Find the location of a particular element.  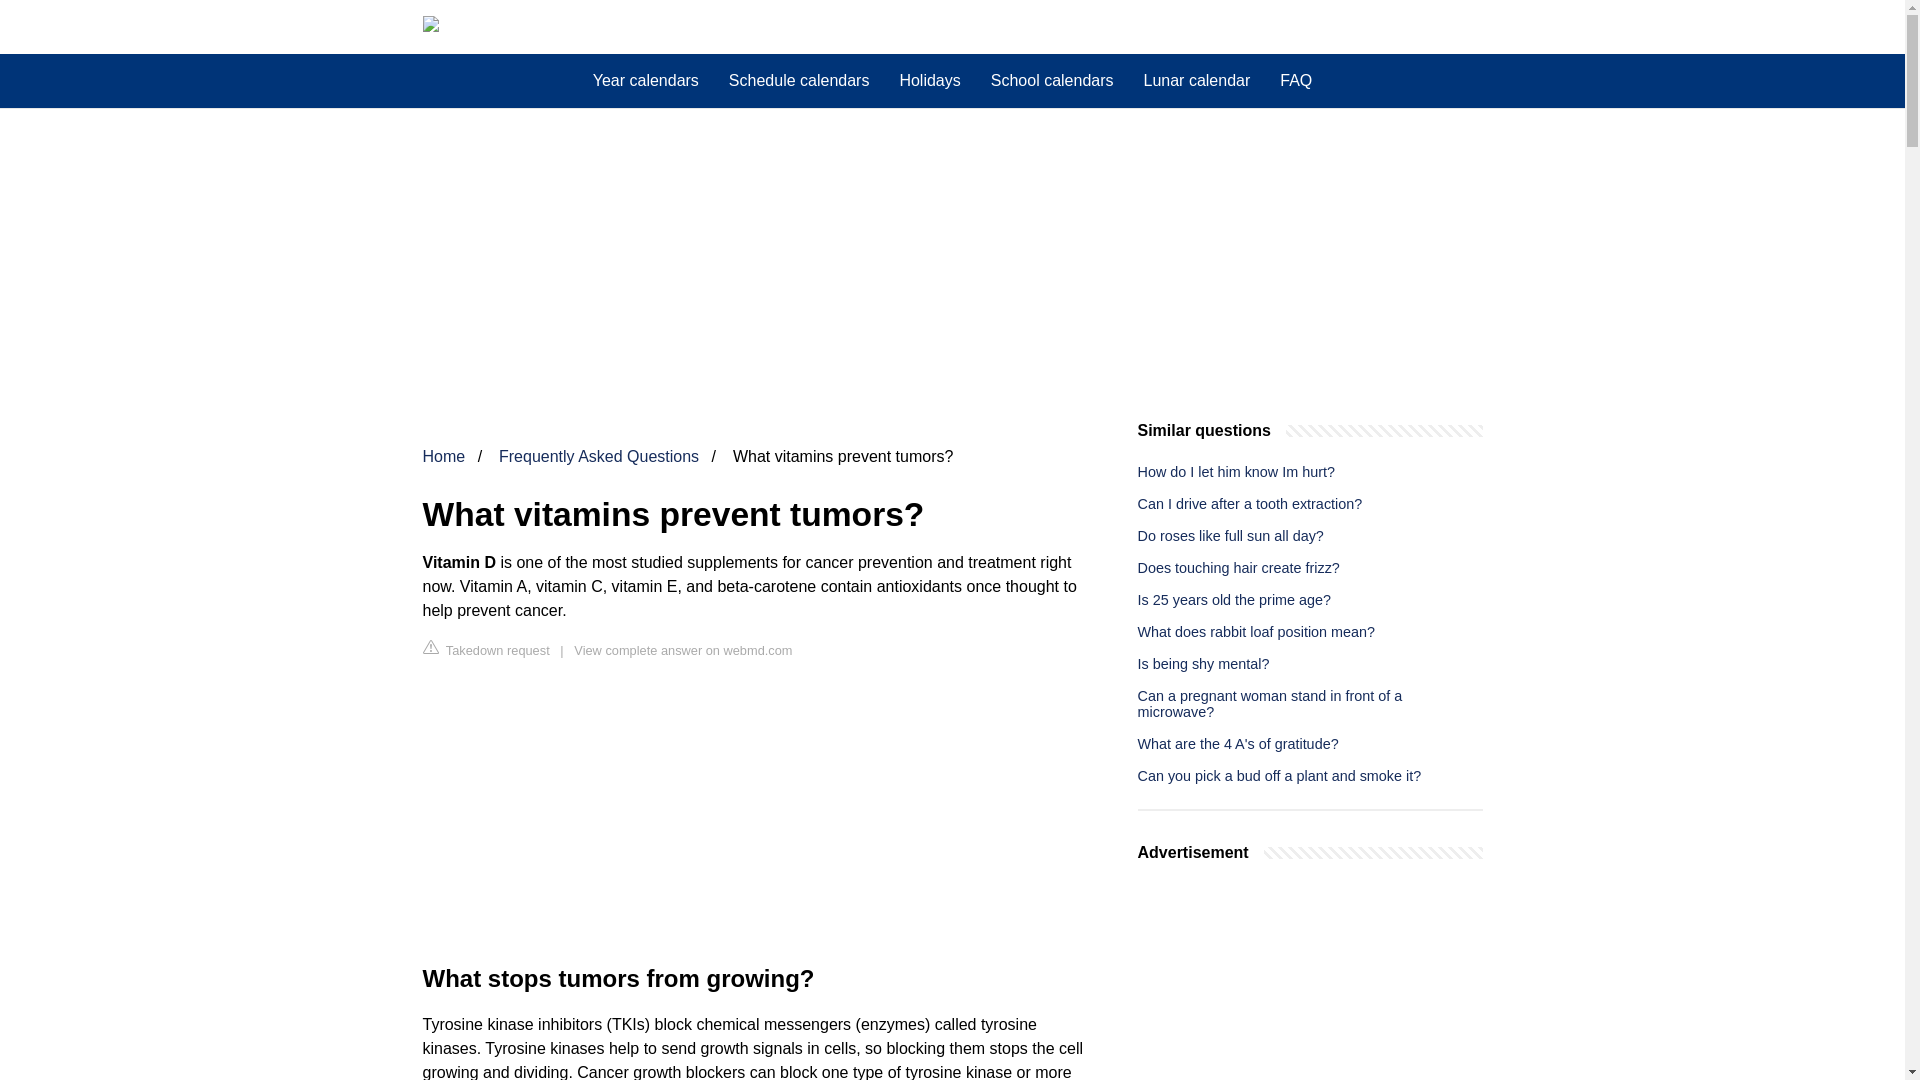

FAQ is located at coordinates (1296, 81).